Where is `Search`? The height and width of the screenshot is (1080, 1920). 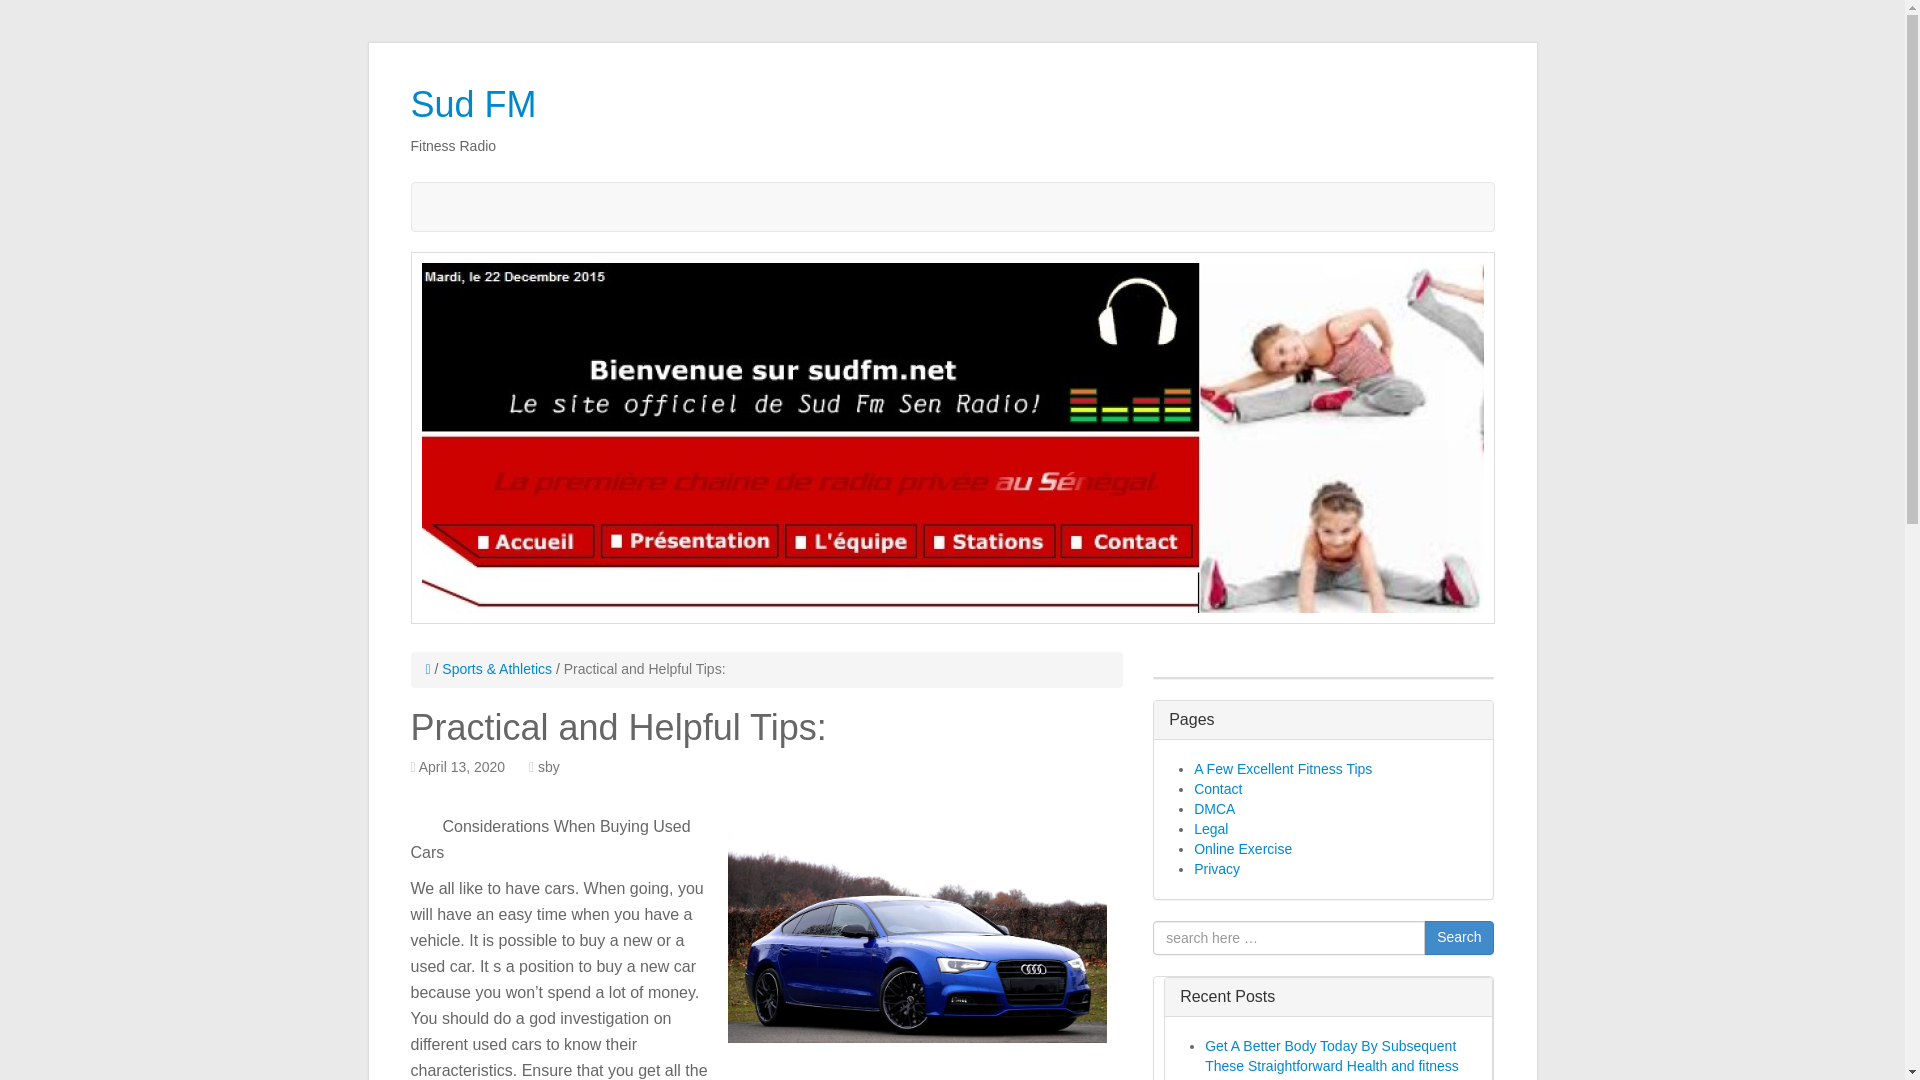 Search is located at coordinates (1458, 938).